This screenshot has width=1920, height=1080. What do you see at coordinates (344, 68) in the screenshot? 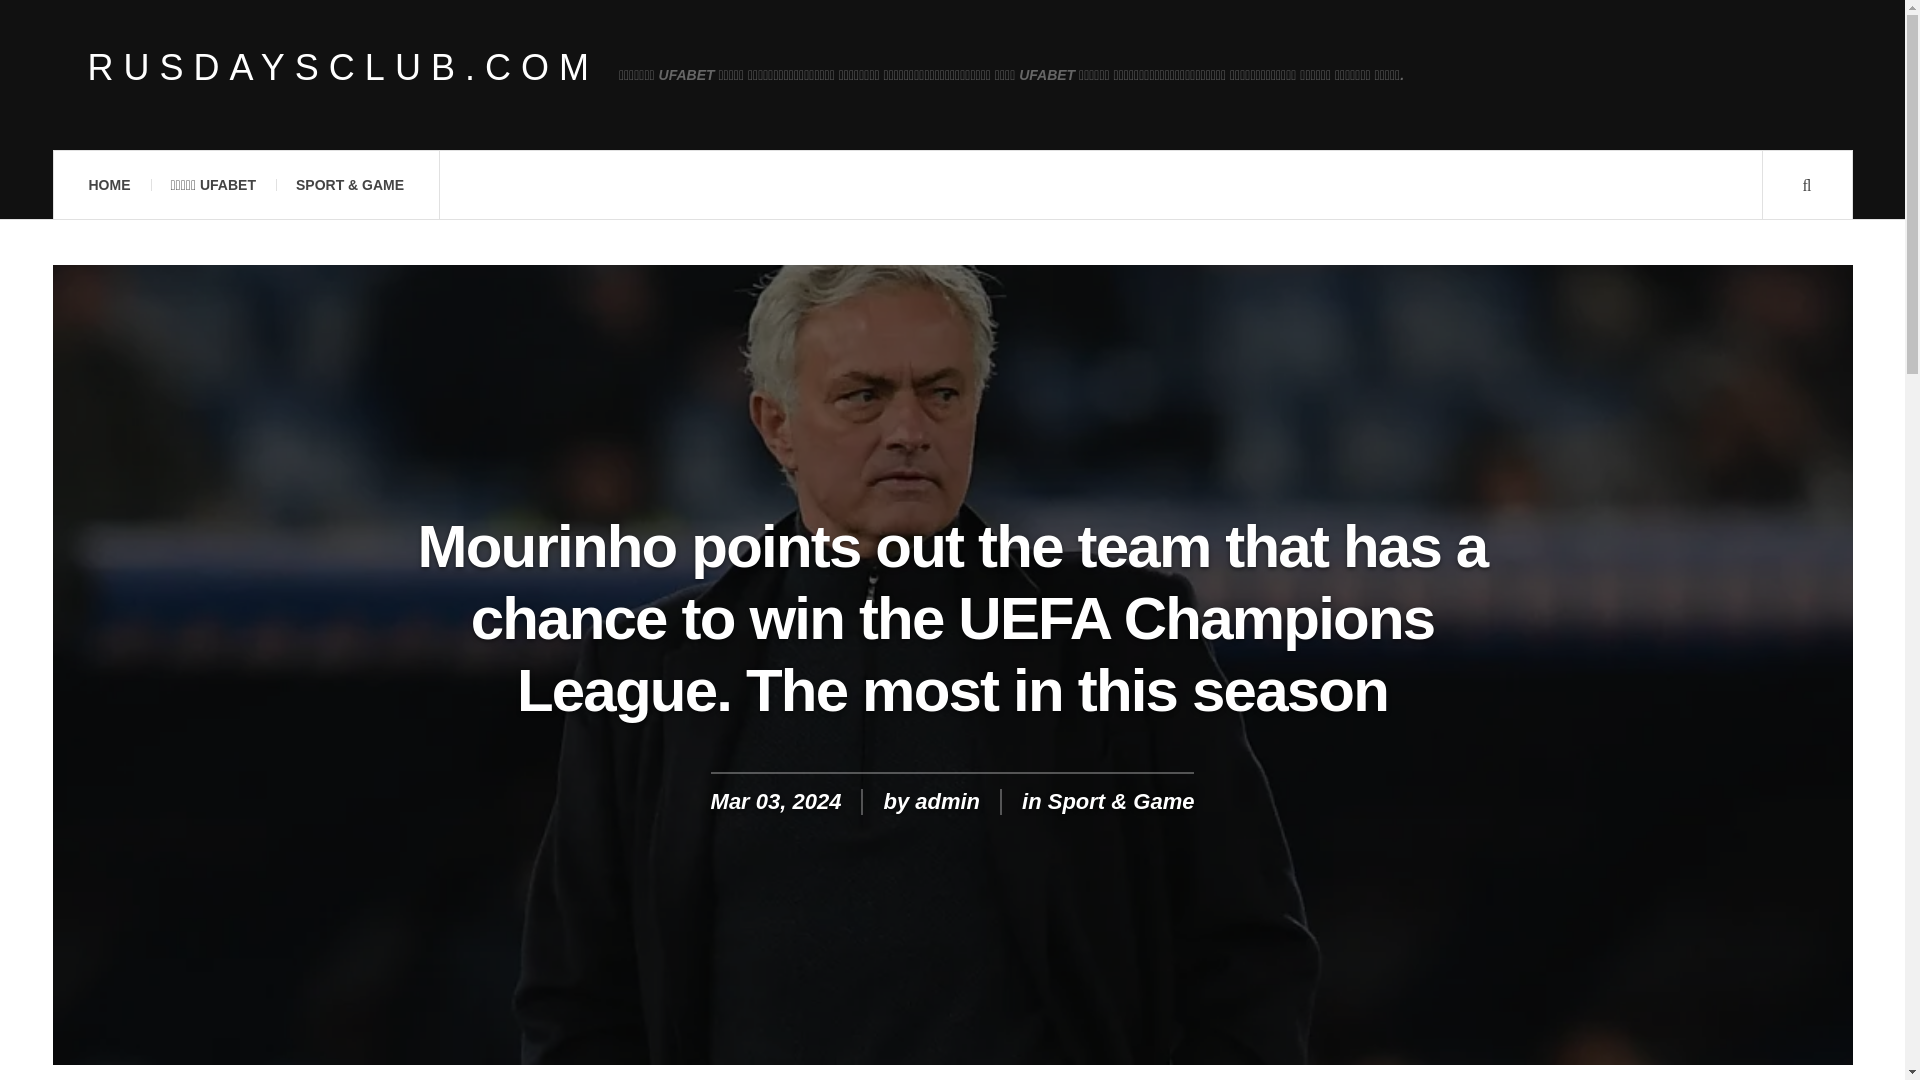
I see `rusdaysclub.com` at bounding box center [344, 68].